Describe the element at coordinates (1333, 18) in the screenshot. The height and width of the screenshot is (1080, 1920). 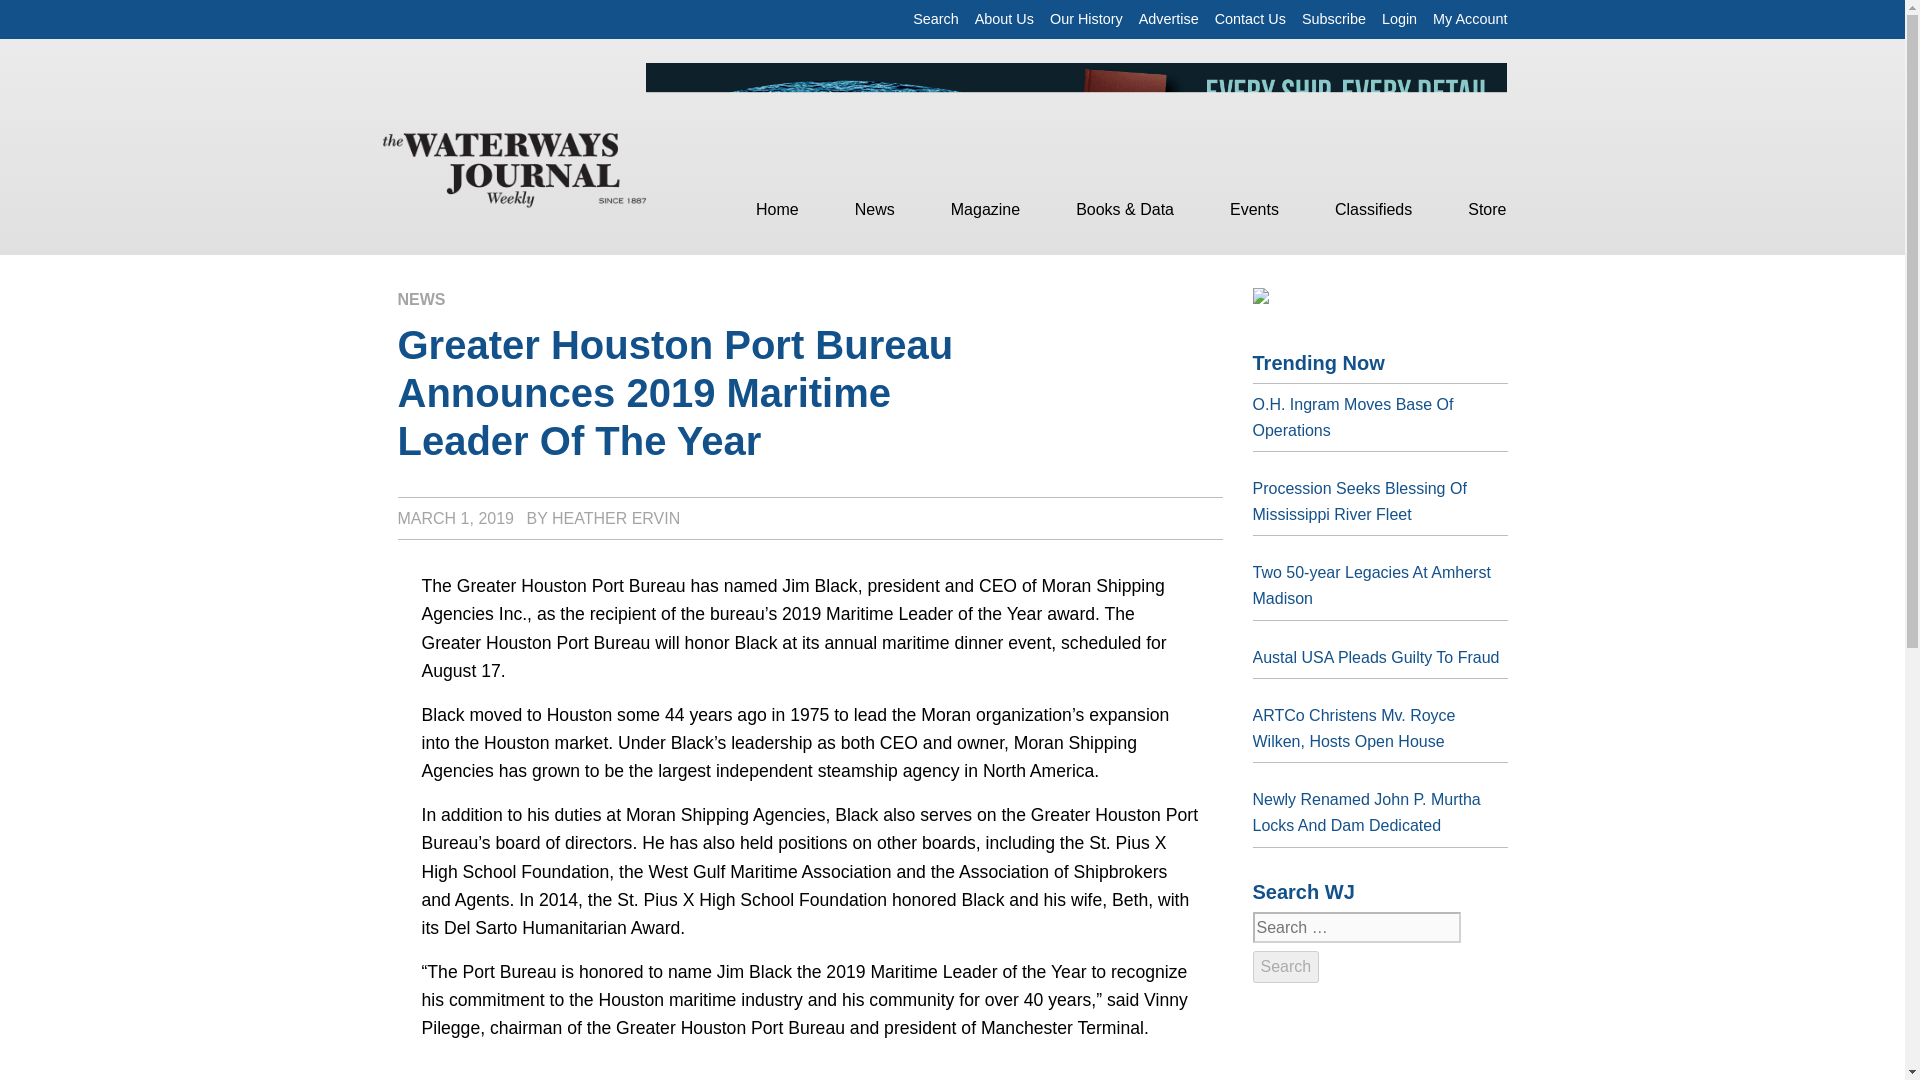
I see `Subscribe` at that location.